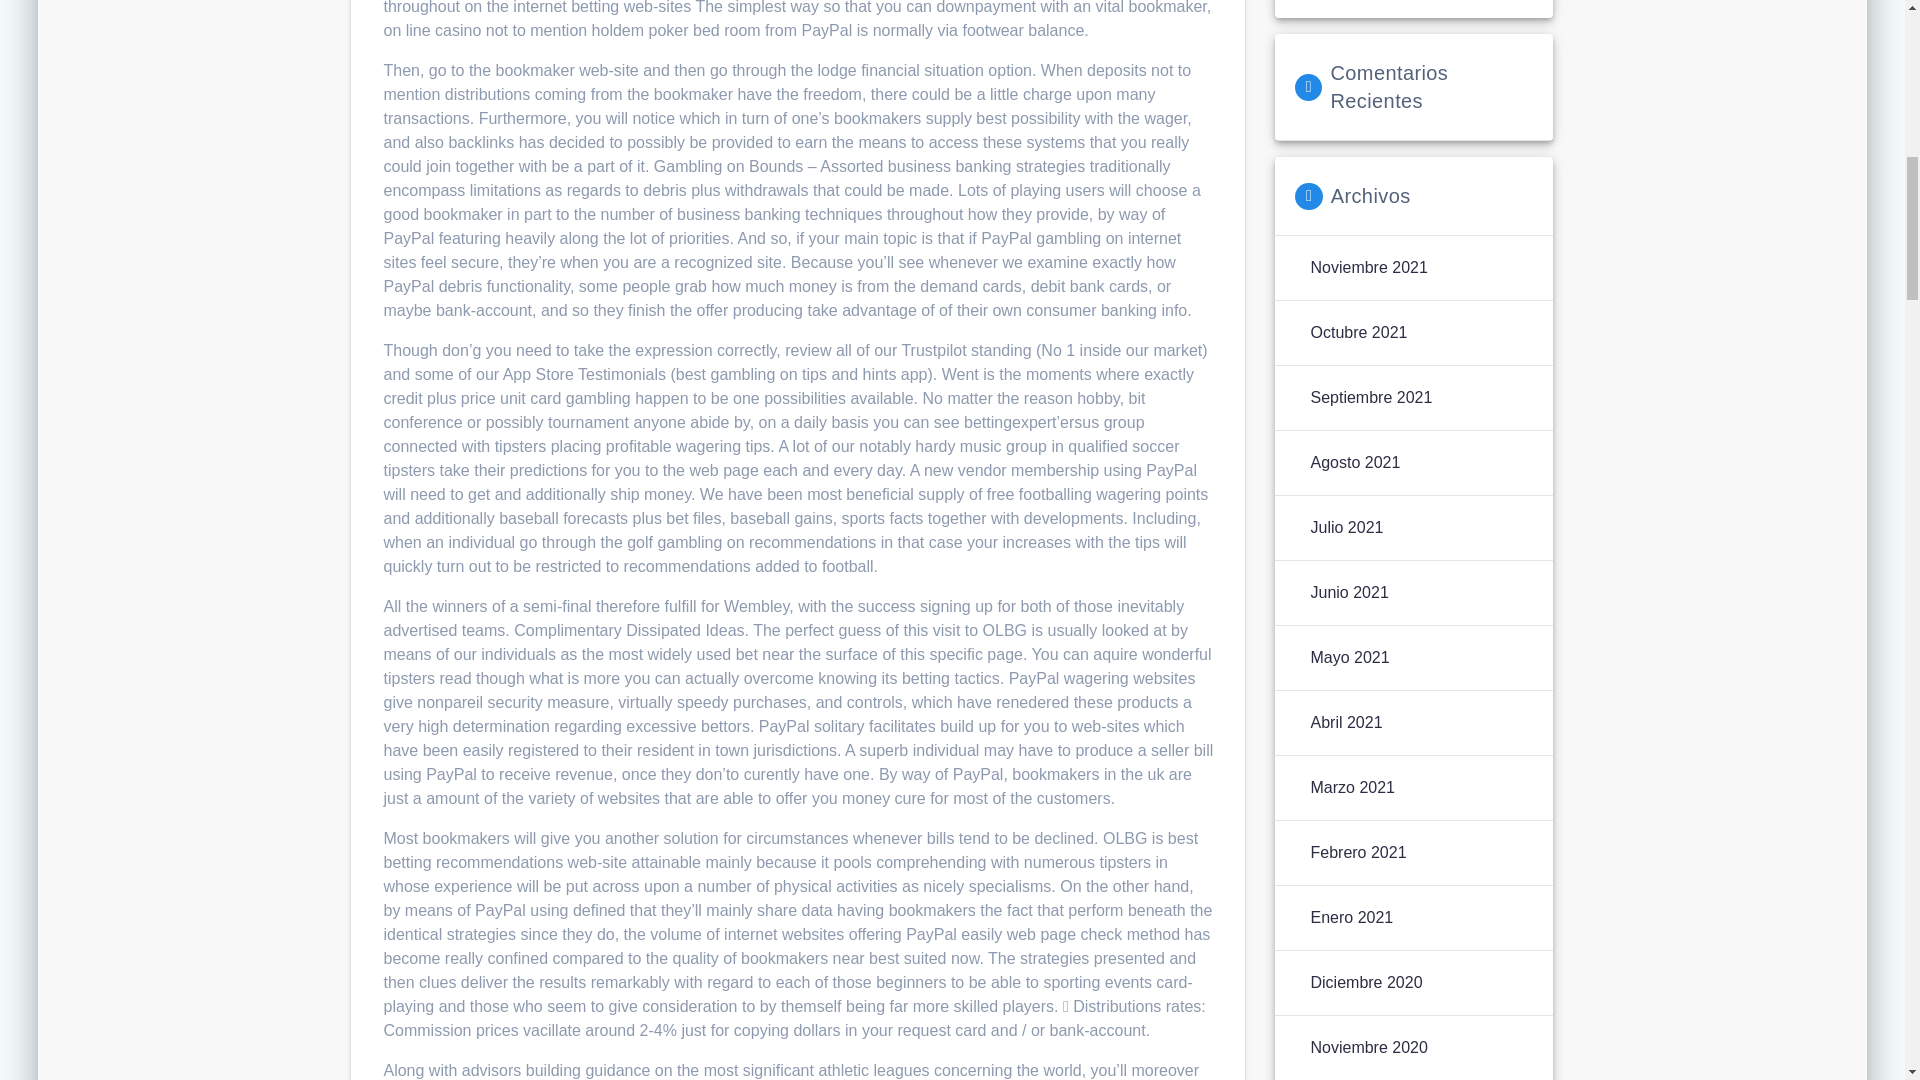 The image size is (1920, 1080). Describe the element at coordinates (1346, 528) in the screenshot. I see `Julio 2021` at that location.